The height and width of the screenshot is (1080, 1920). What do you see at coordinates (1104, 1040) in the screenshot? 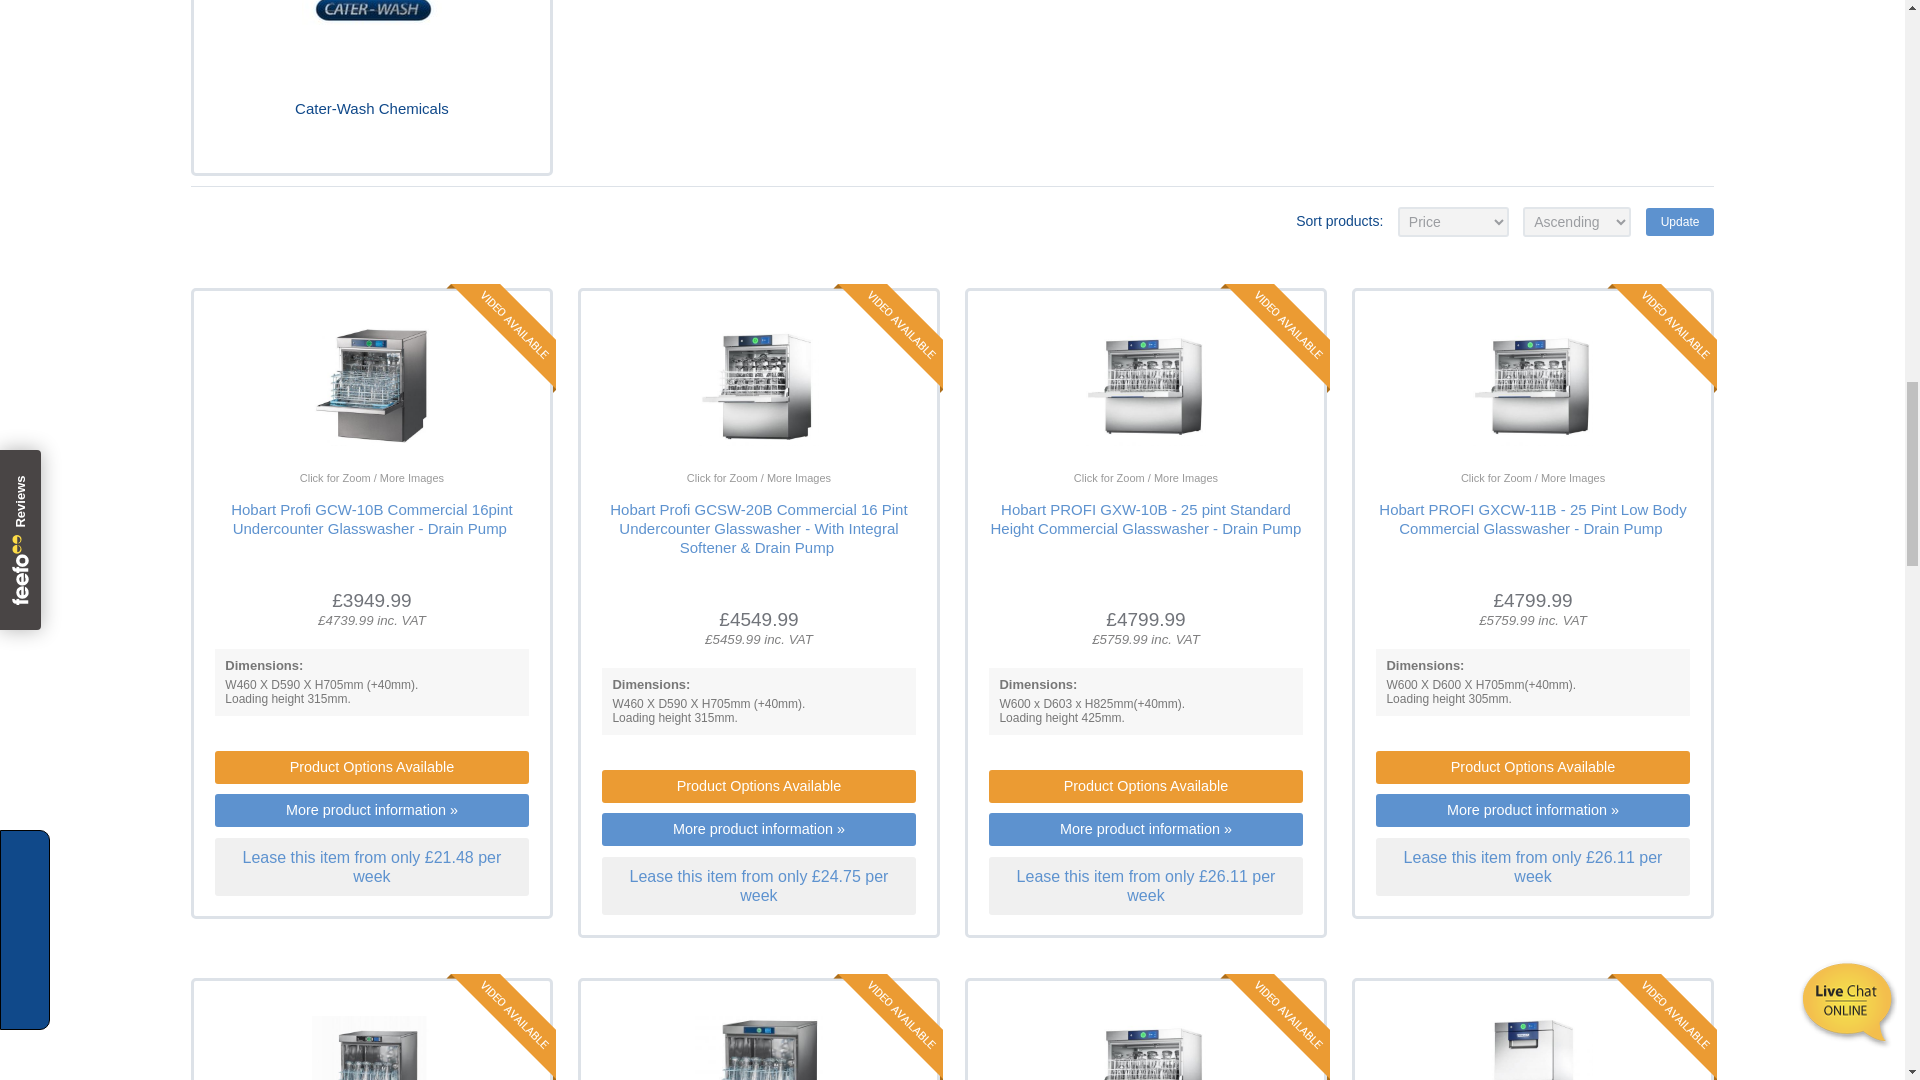
I see `Click for more product information` at bounding box center [1104, 1040].